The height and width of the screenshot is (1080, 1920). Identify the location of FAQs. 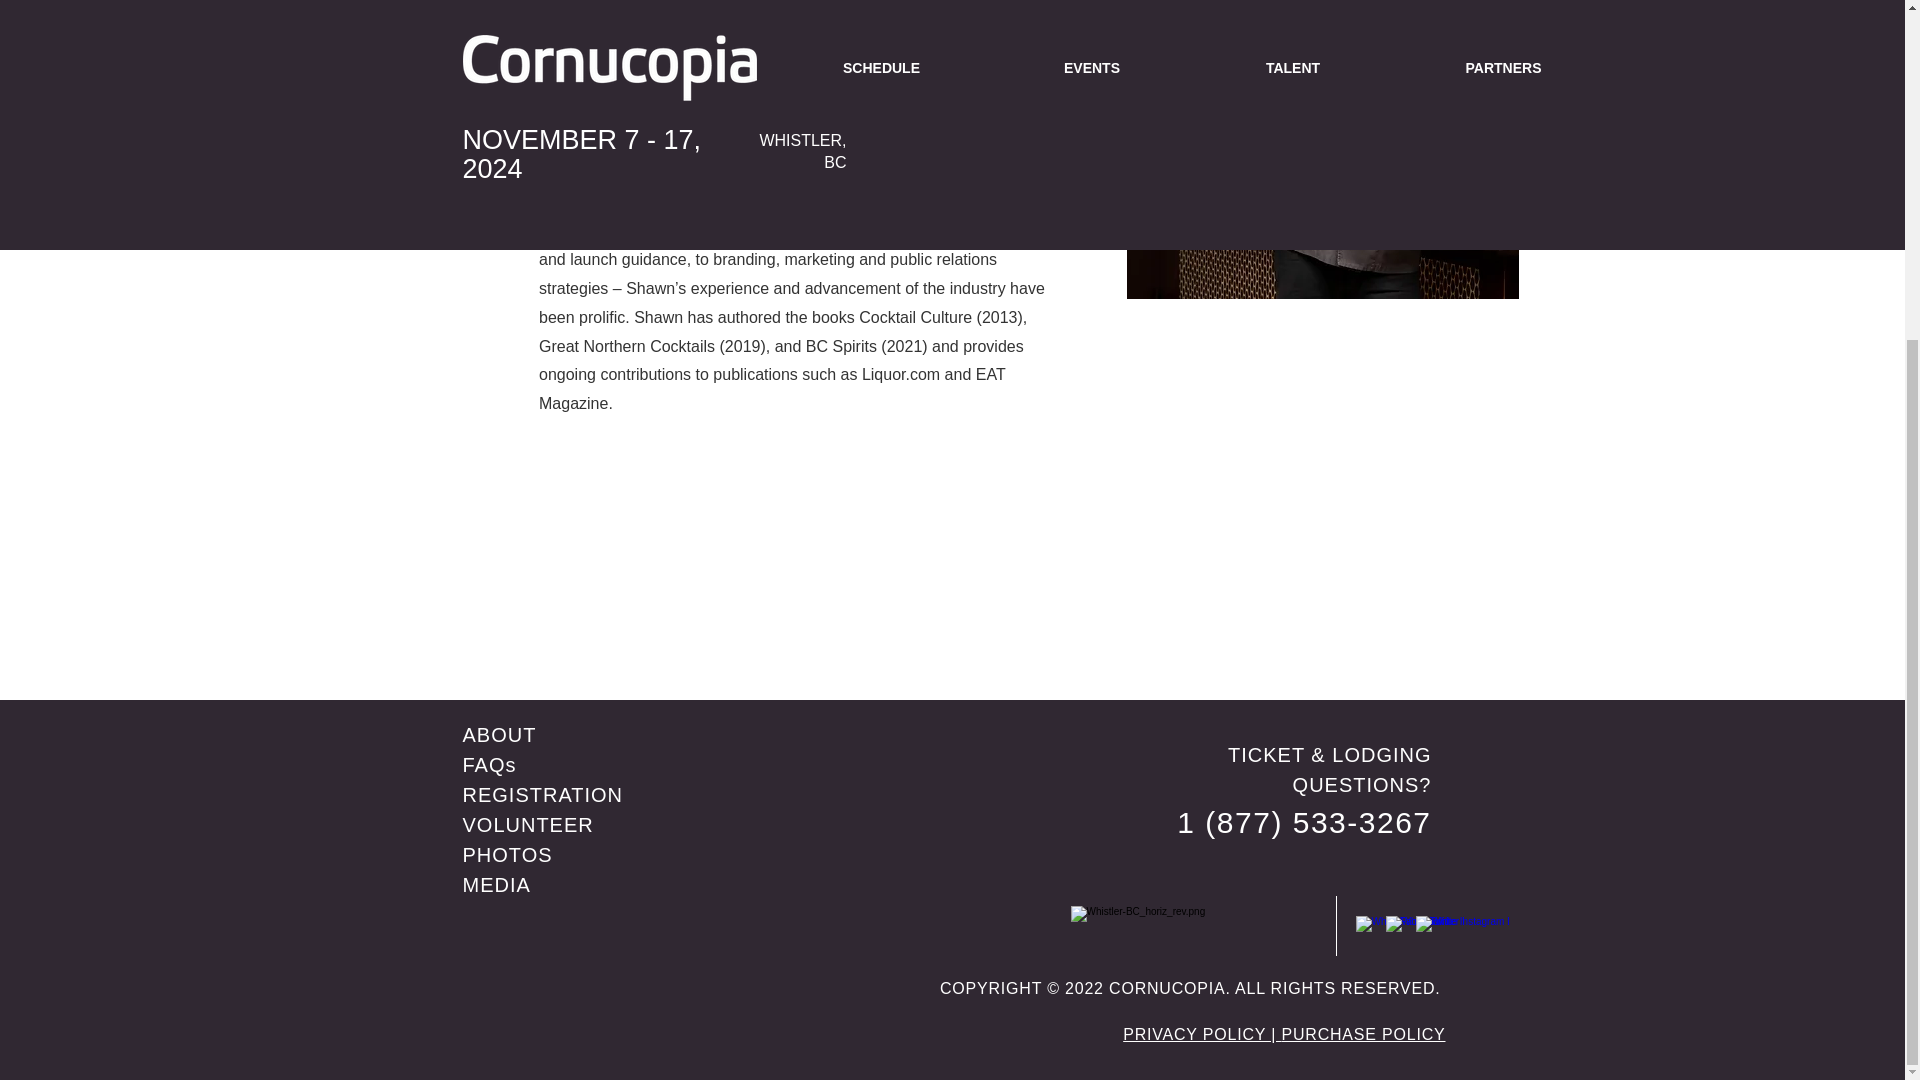
(489, 764).